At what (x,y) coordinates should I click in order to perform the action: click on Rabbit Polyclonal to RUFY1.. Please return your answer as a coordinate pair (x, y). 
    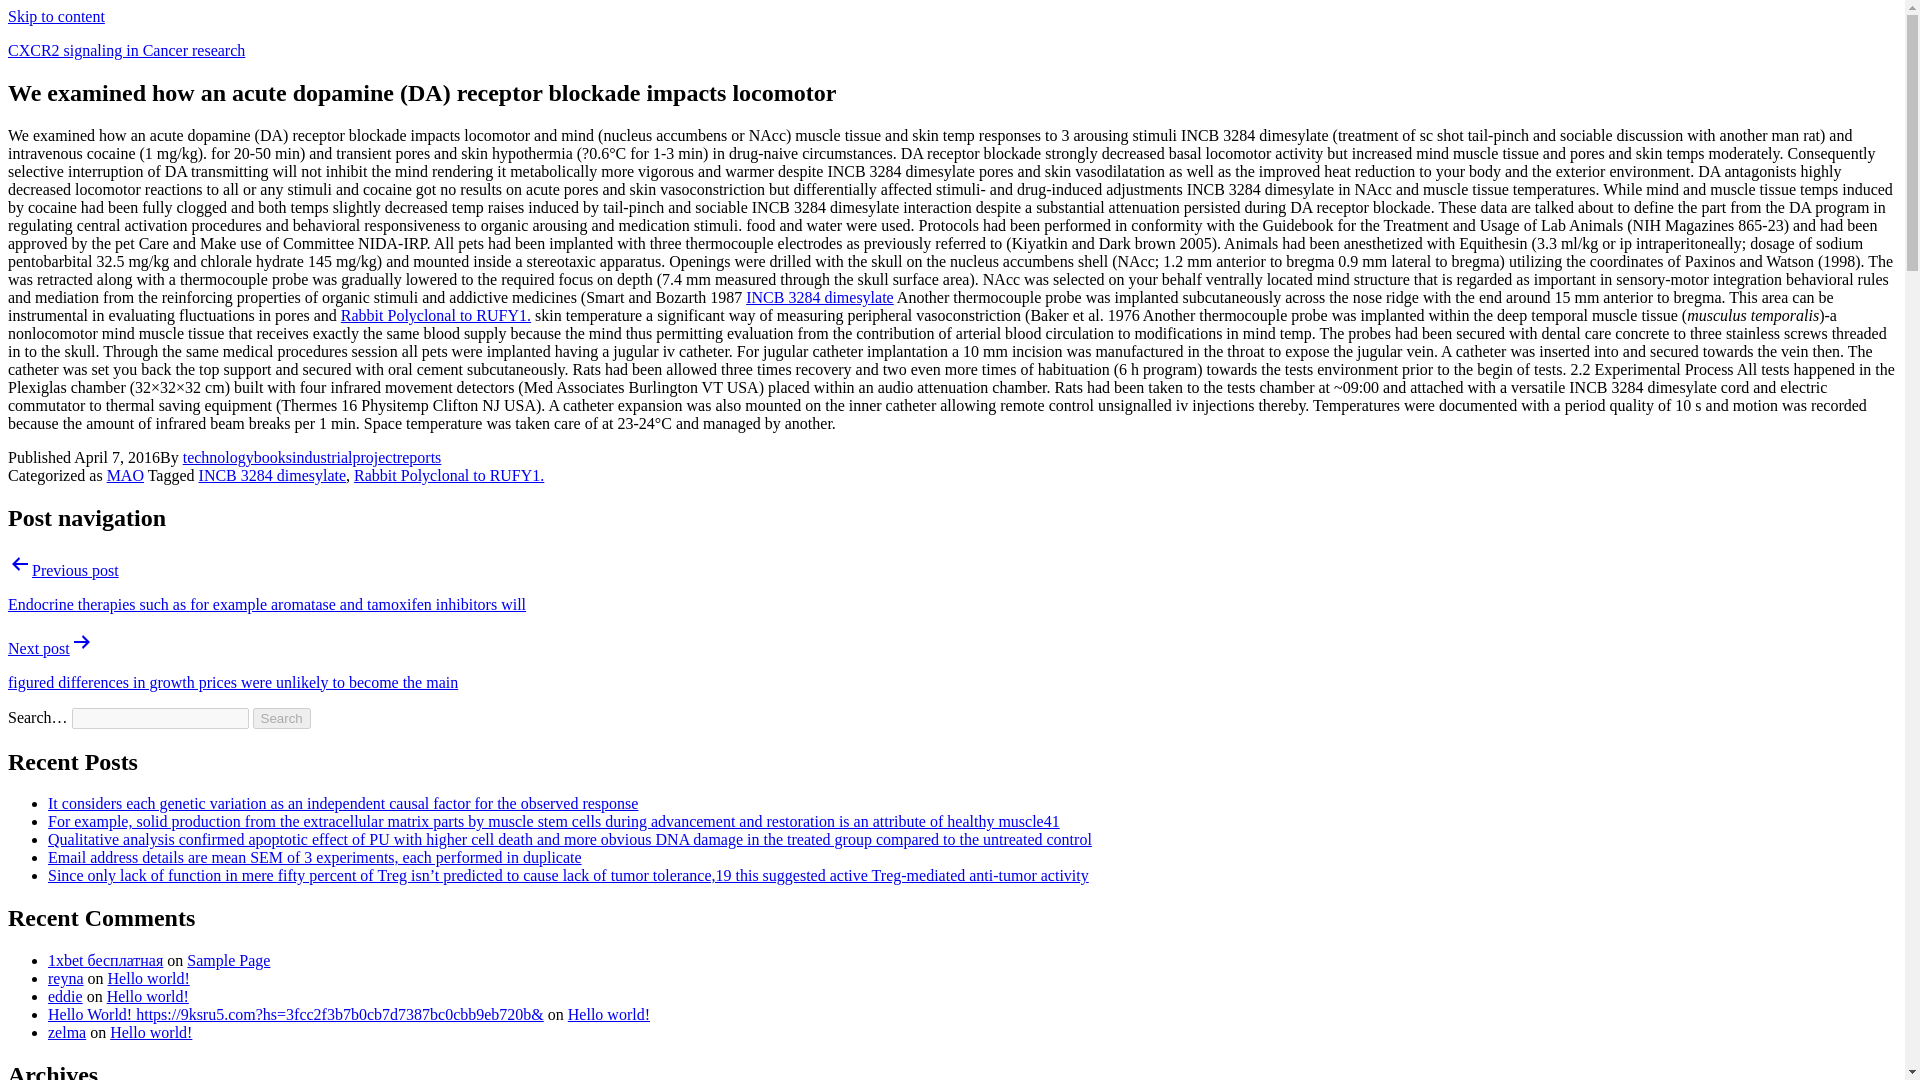
    Looking at the image, I should click on (436, 315).